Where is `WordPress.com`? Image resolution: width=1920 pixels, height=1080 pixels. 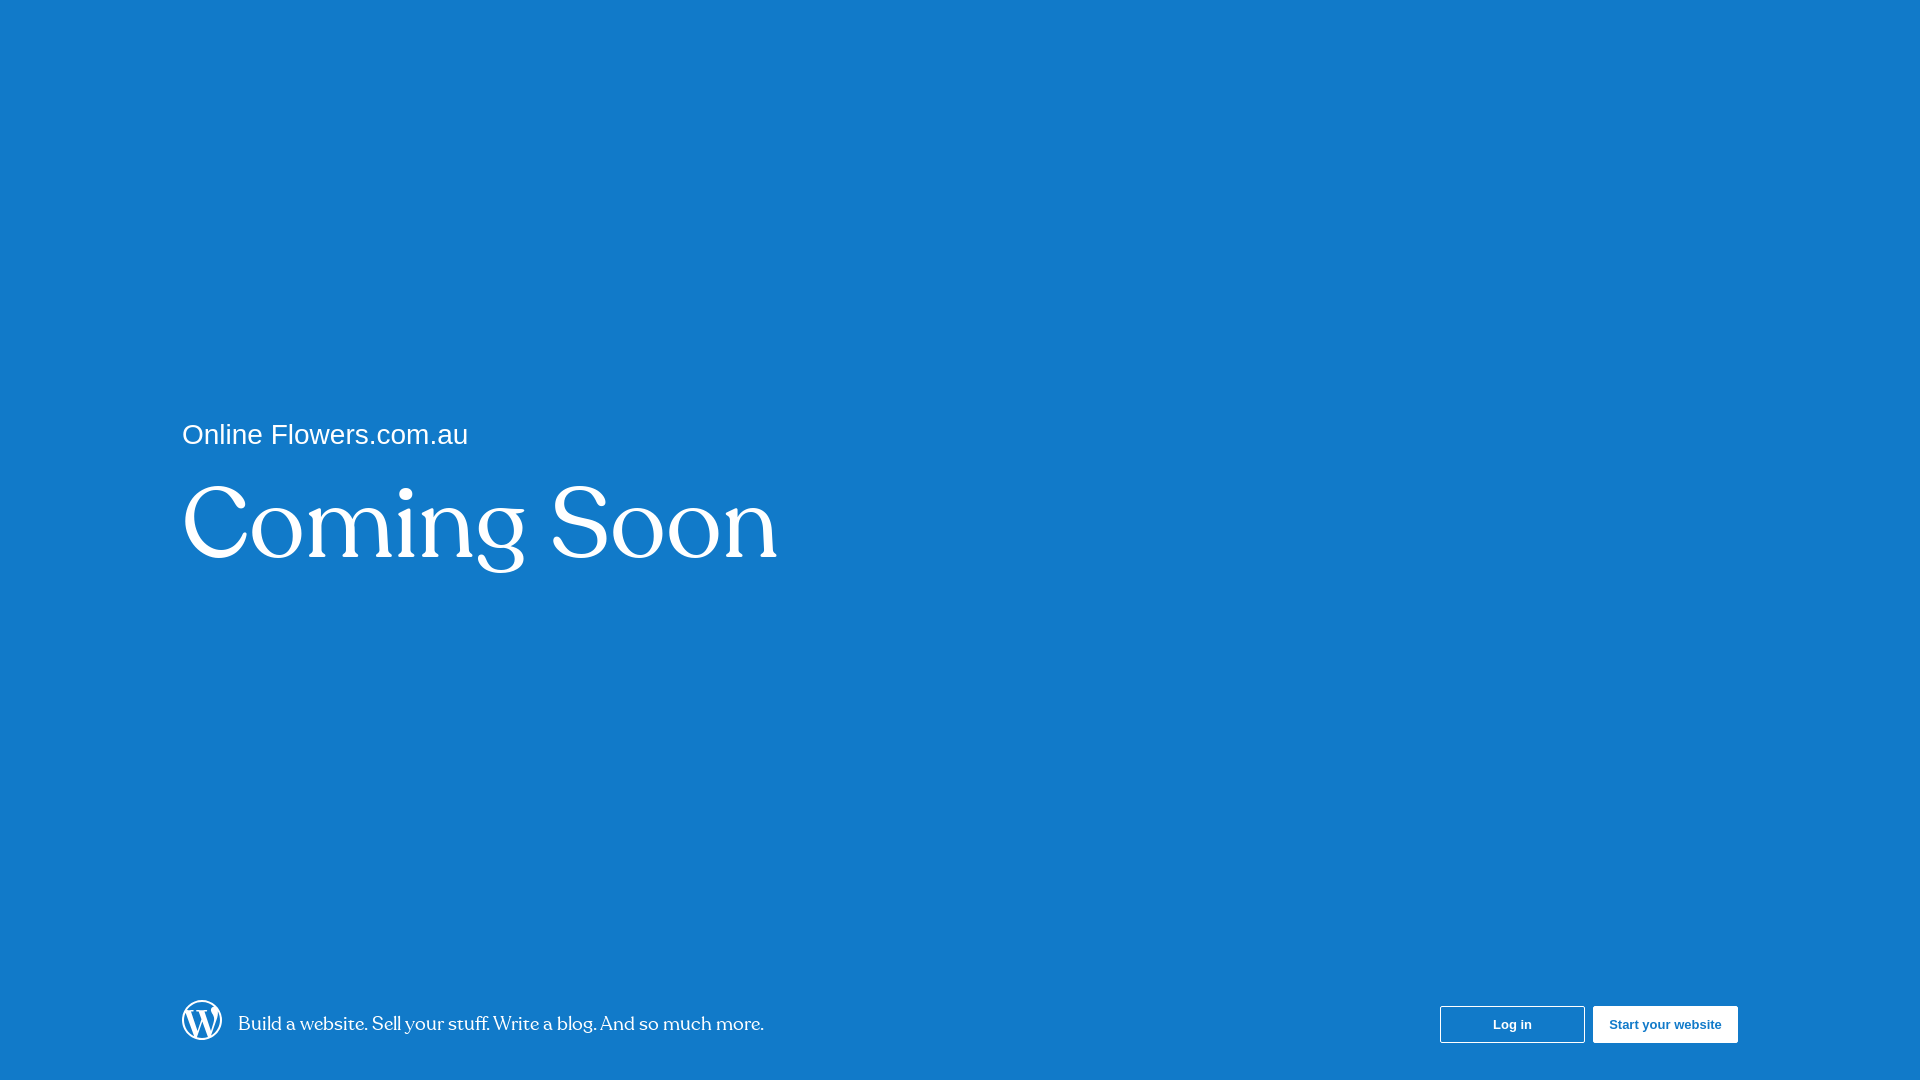 WordPress.com is located at coordinates (202, 1034).